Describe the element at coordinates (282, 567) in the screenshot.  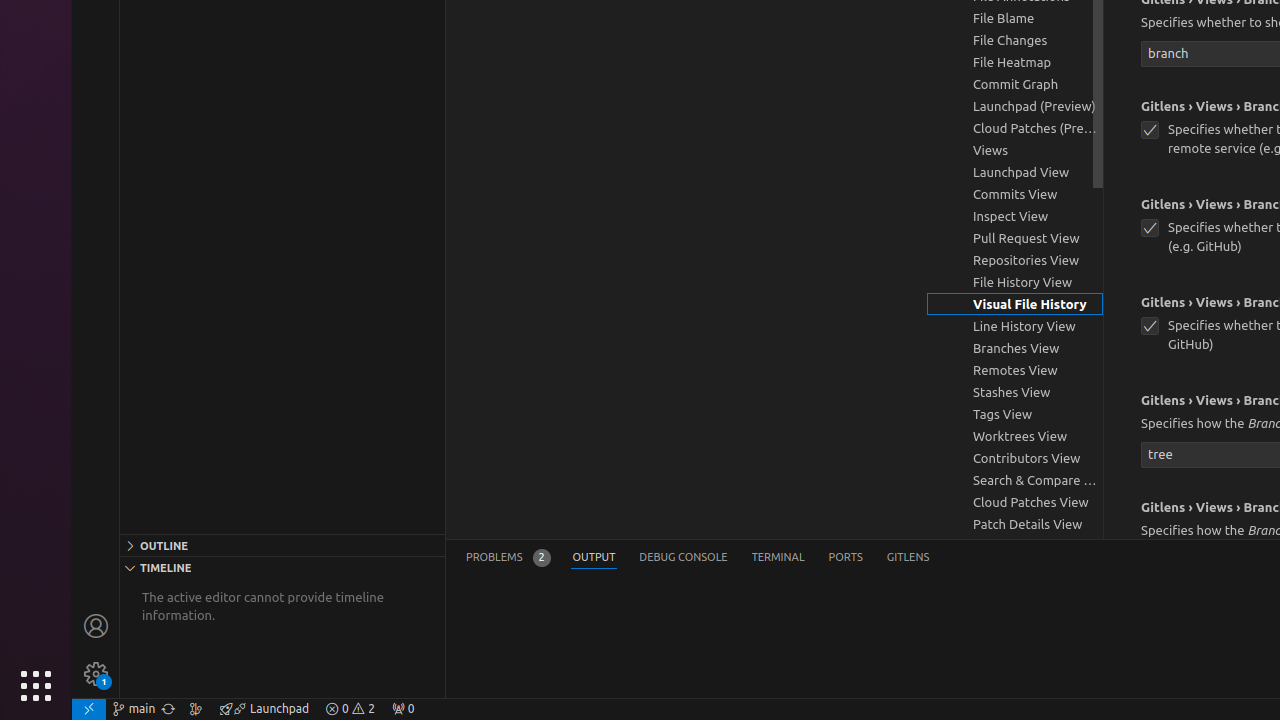
I see `Timeline Section` at that location.